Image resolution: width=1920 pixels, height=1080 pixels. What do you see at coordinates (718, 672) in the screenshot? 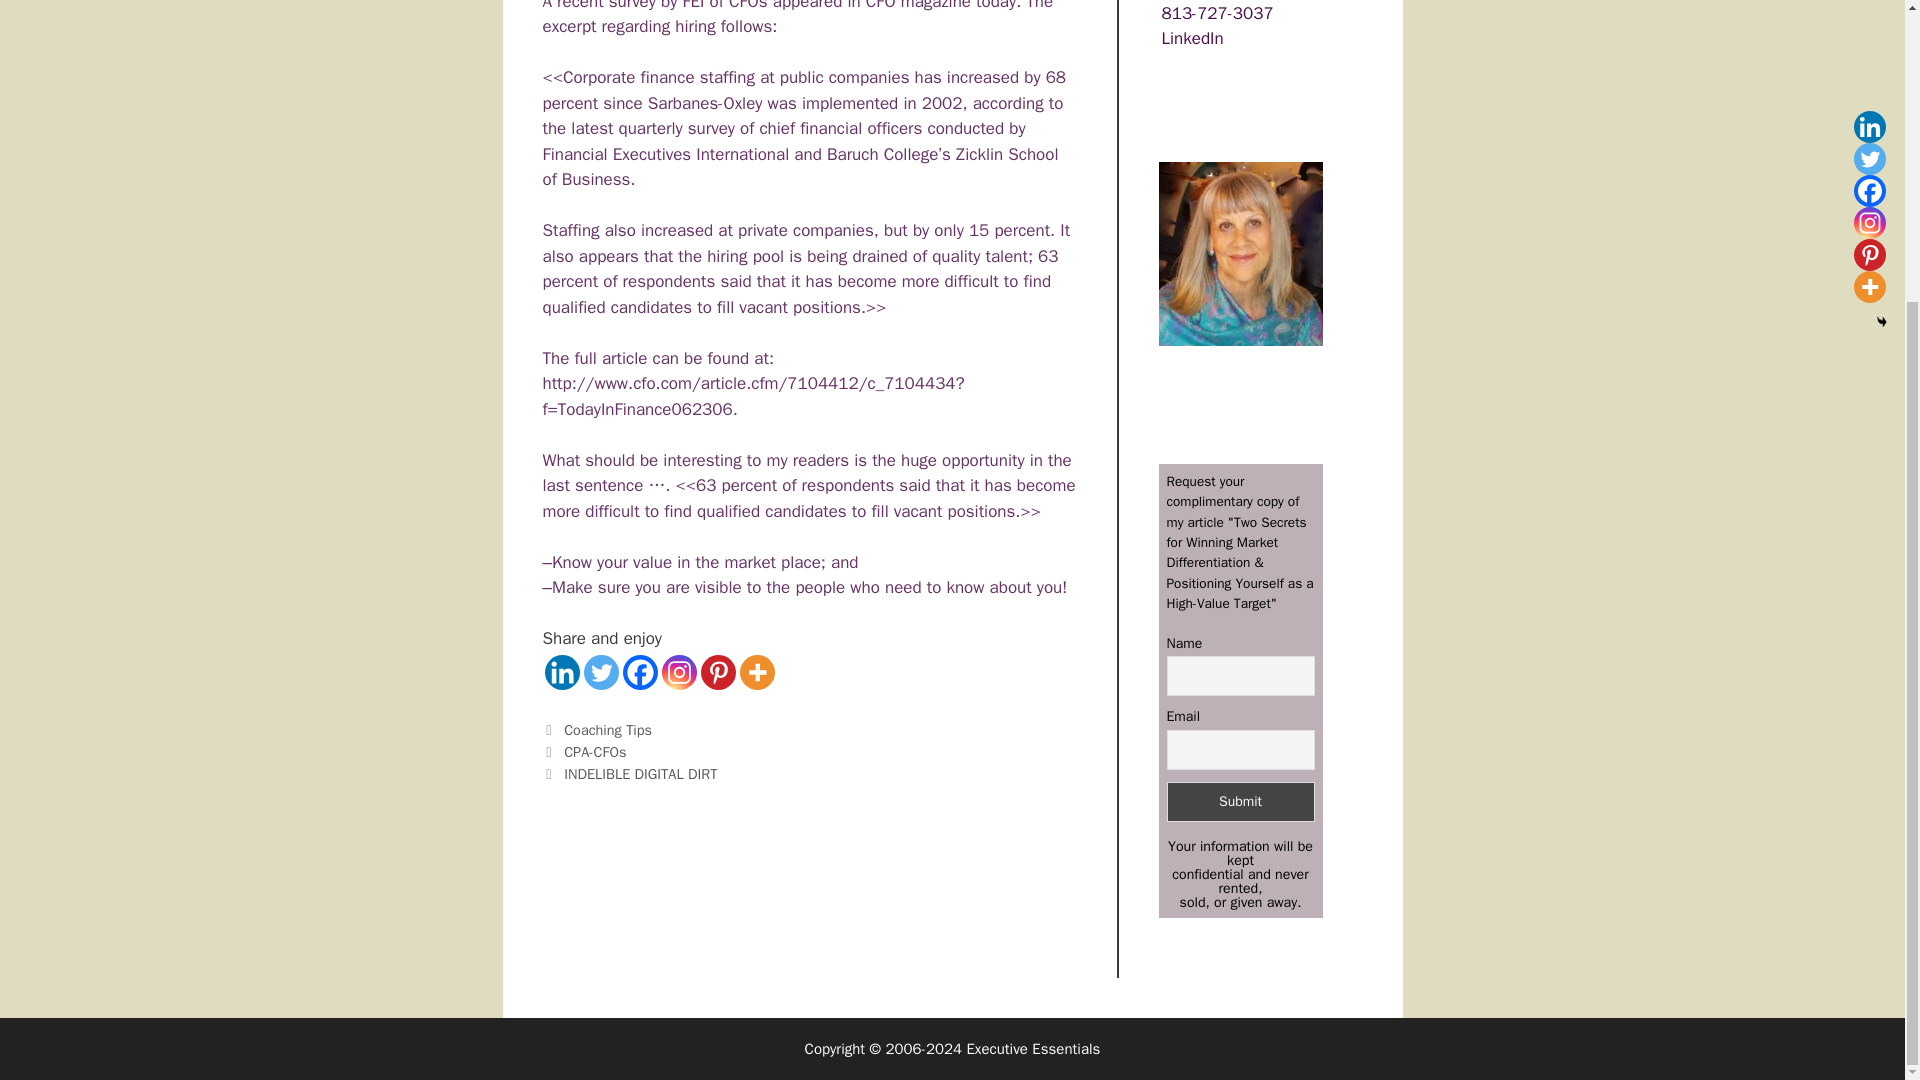
I see `Pinterest` at bounding box center [718, 672].